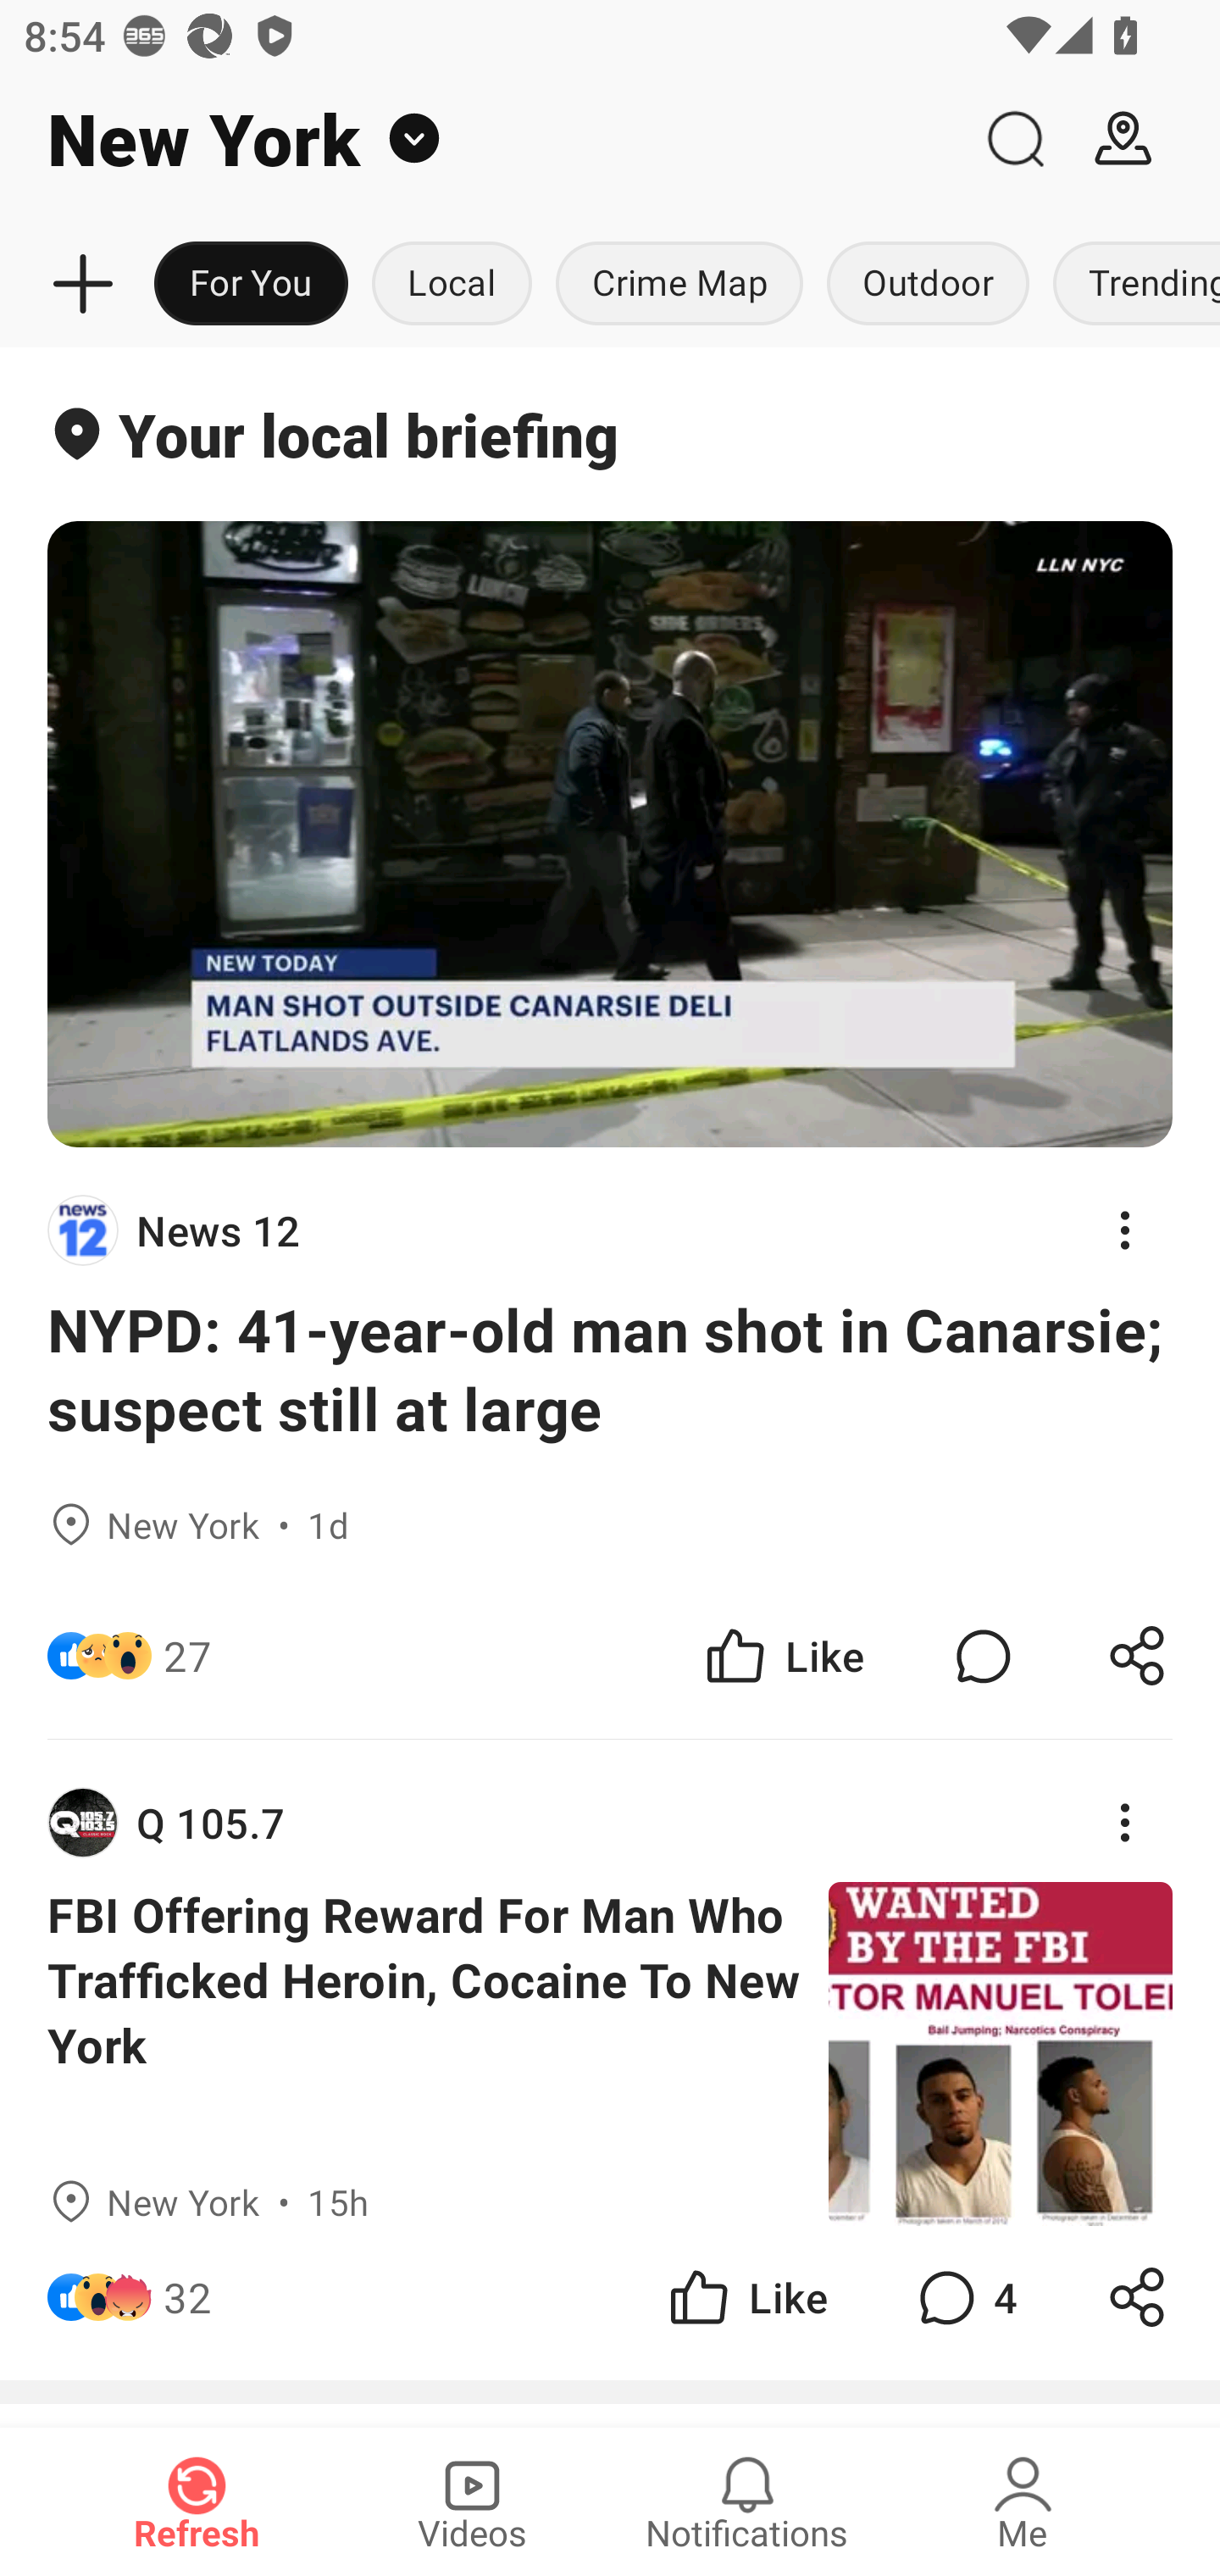  What do you see at coordinates (747, 2501) in the screenshot?
I see `Notifications` at bounding box center [747, 2501].